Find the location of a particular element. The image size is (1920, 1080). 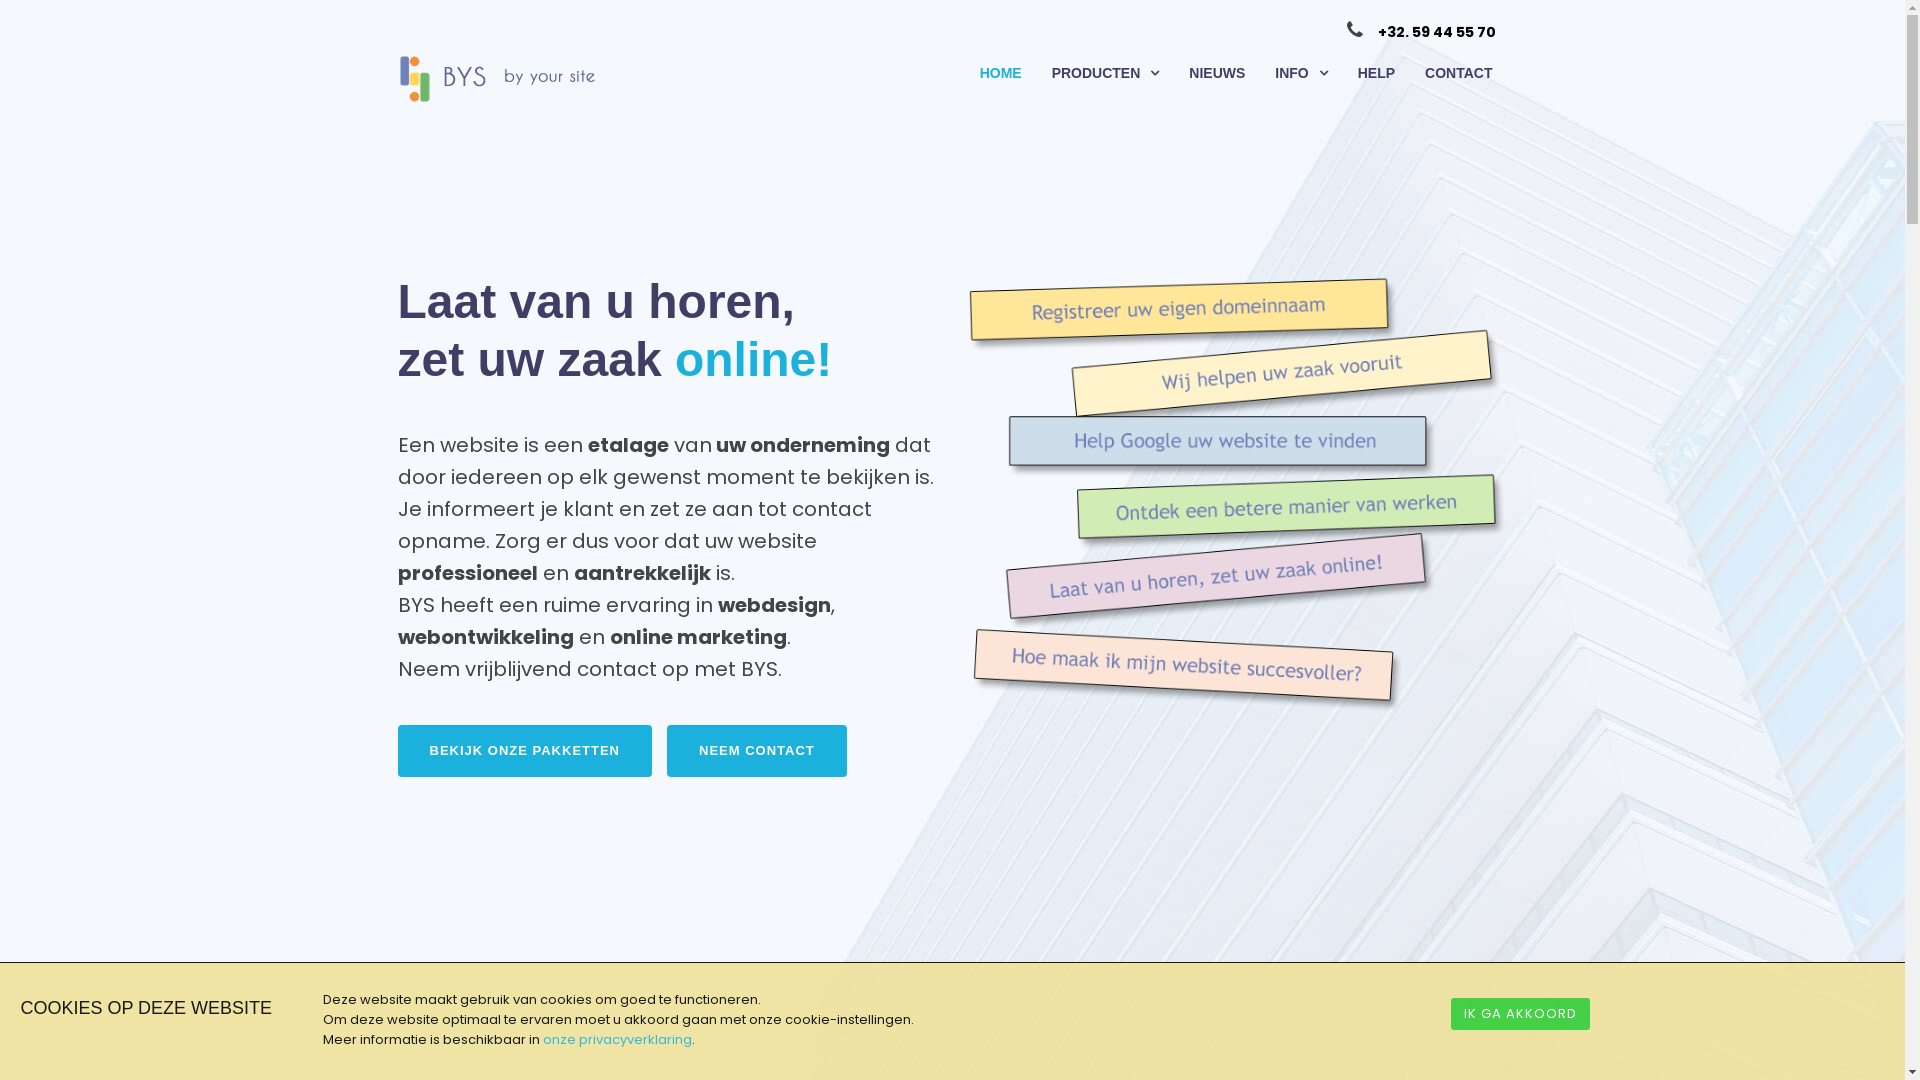

BEKIJK ONZE PAKKETTEN is located at coordinates (526, 751).